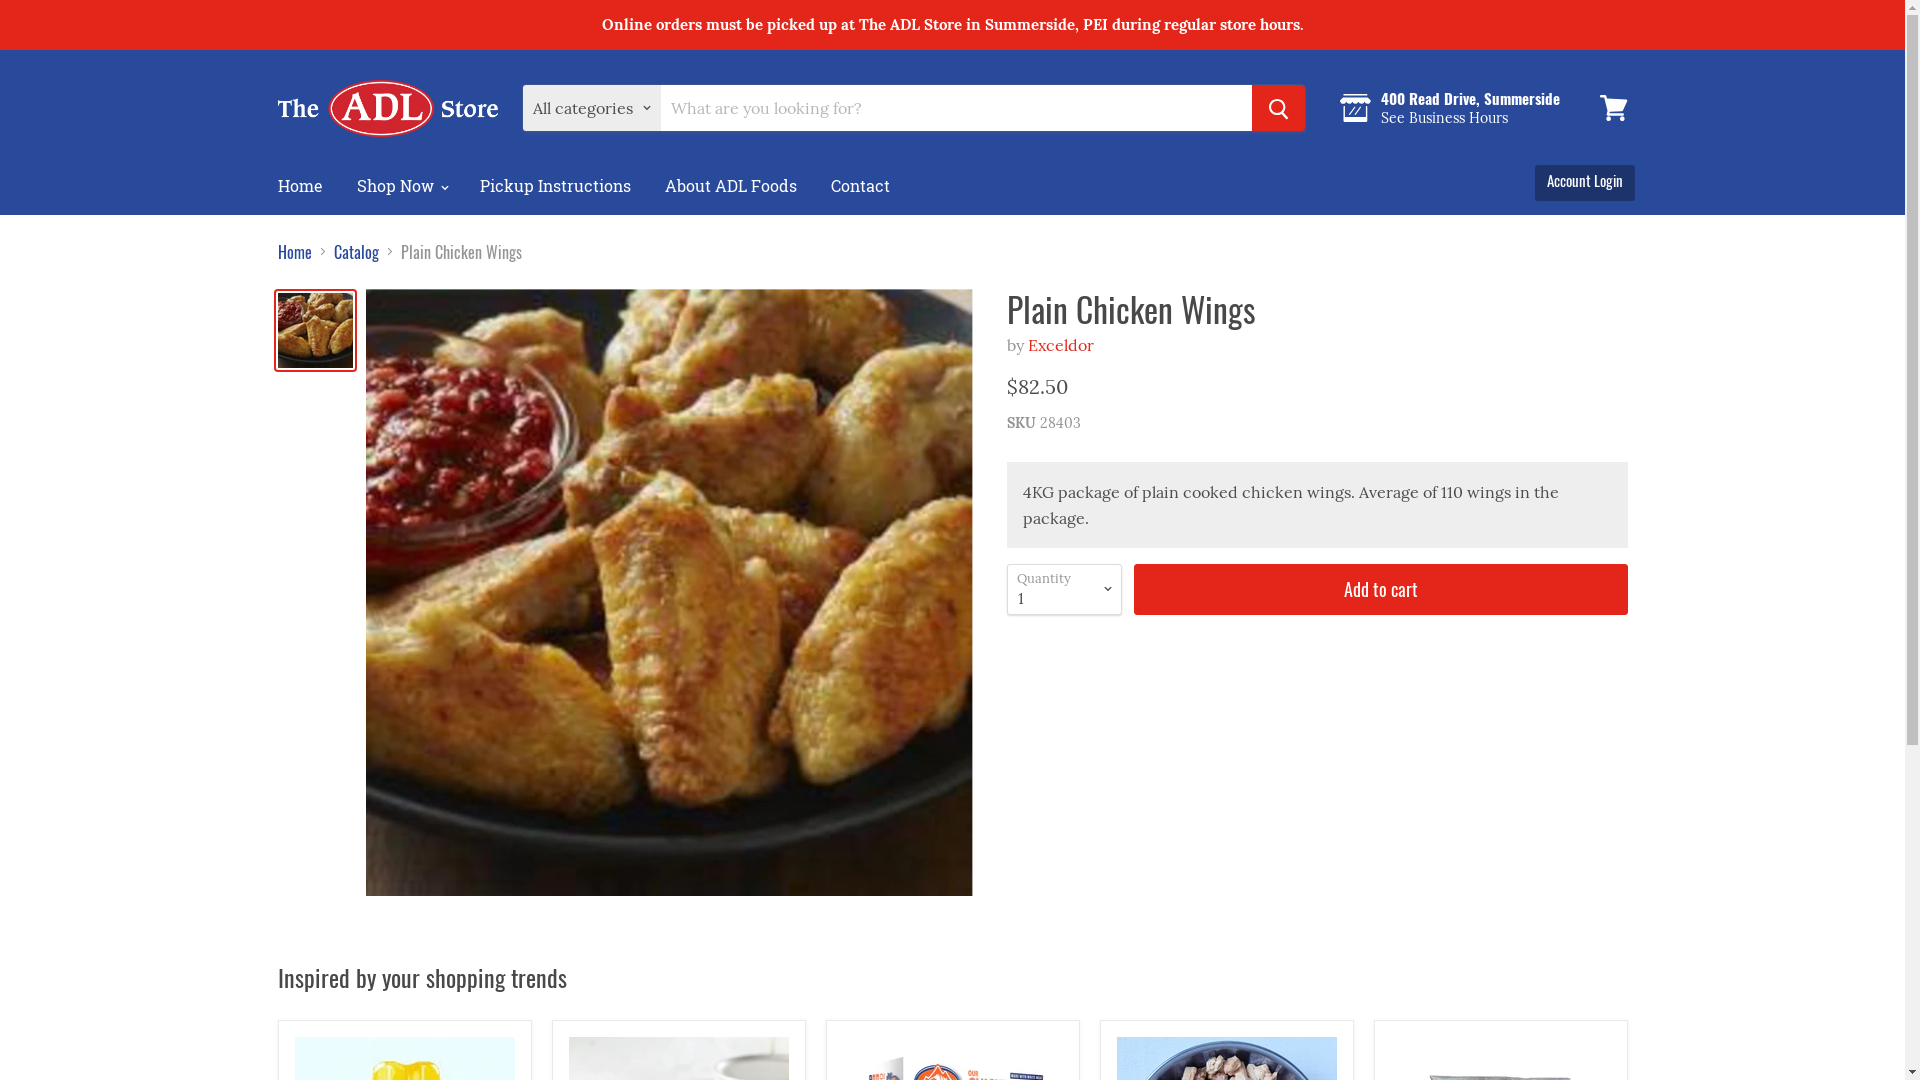 The height and width of the screenshot is (1080, 1920). I want to click on Contact, so click(860, 186).